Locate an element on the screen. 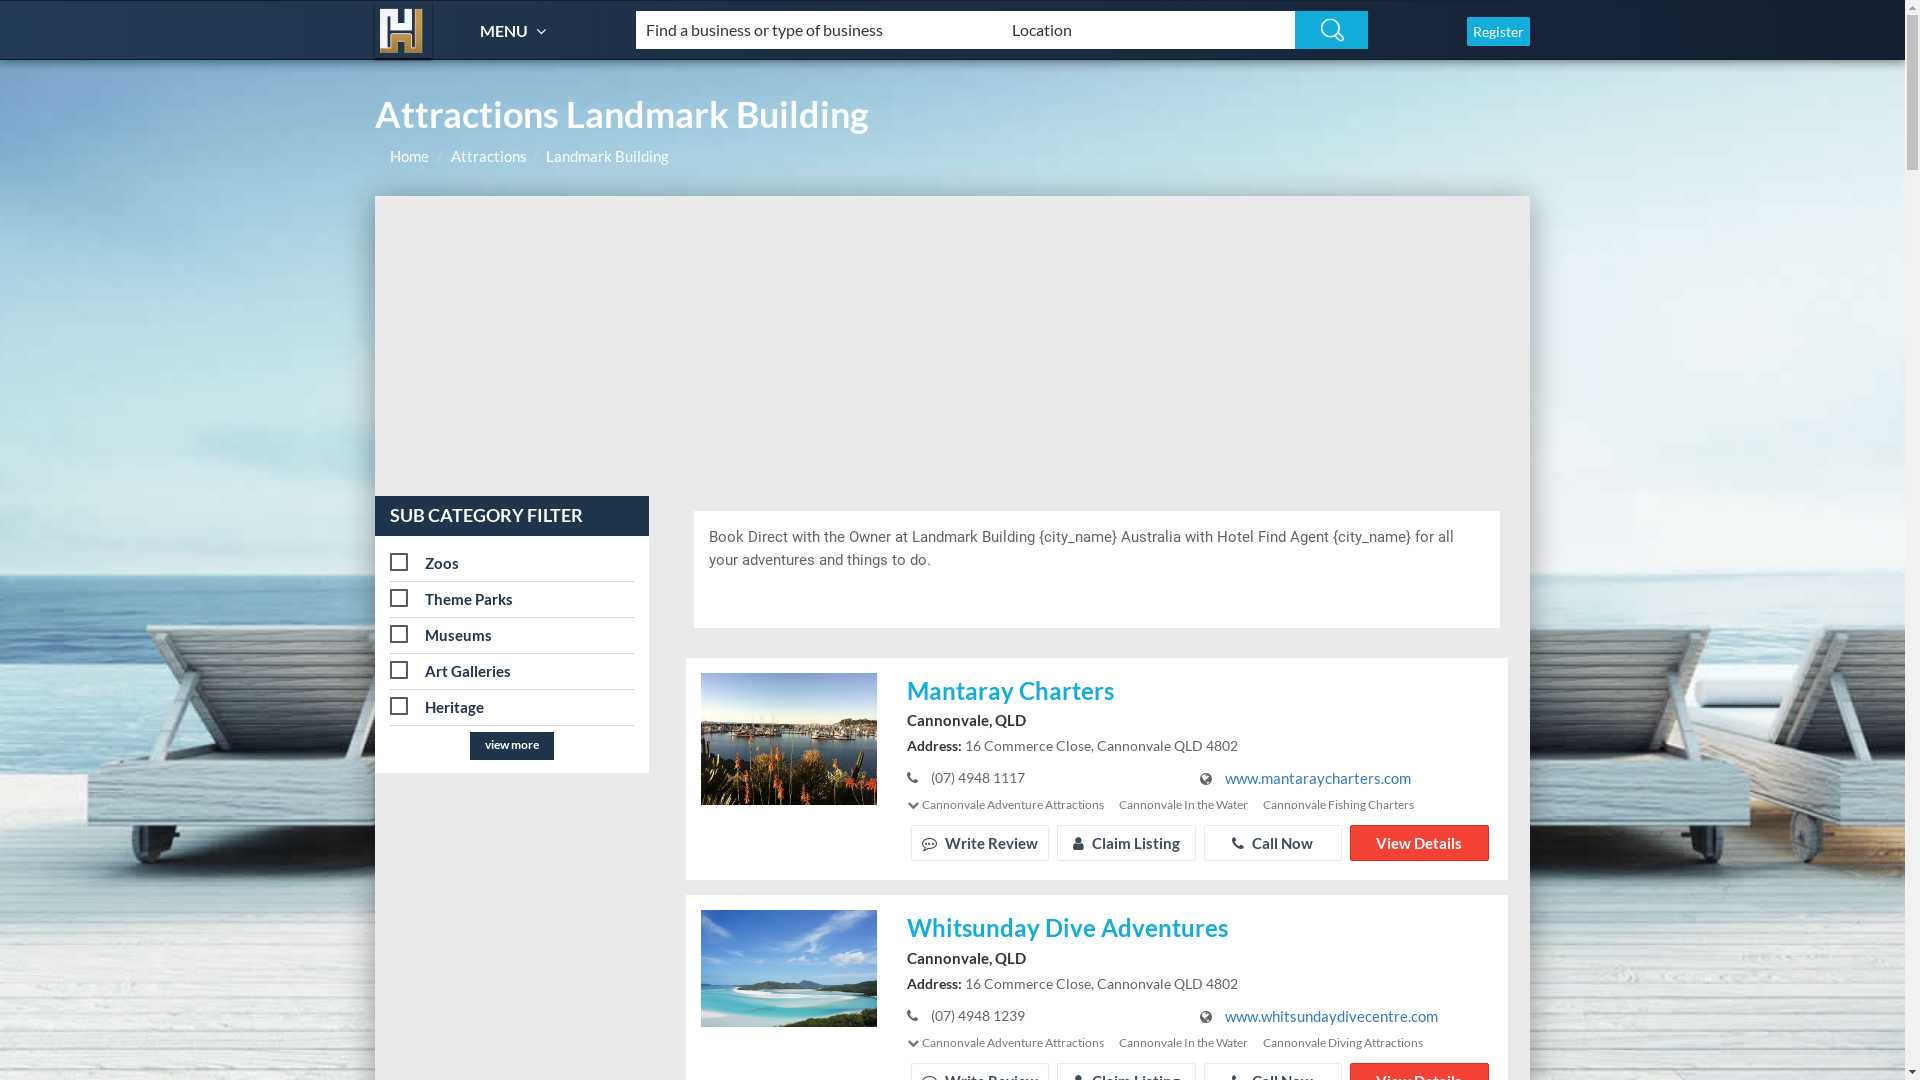 The image size is (1920, 1080). More info on Mantaray Charters is located at coordinates (788, 736).